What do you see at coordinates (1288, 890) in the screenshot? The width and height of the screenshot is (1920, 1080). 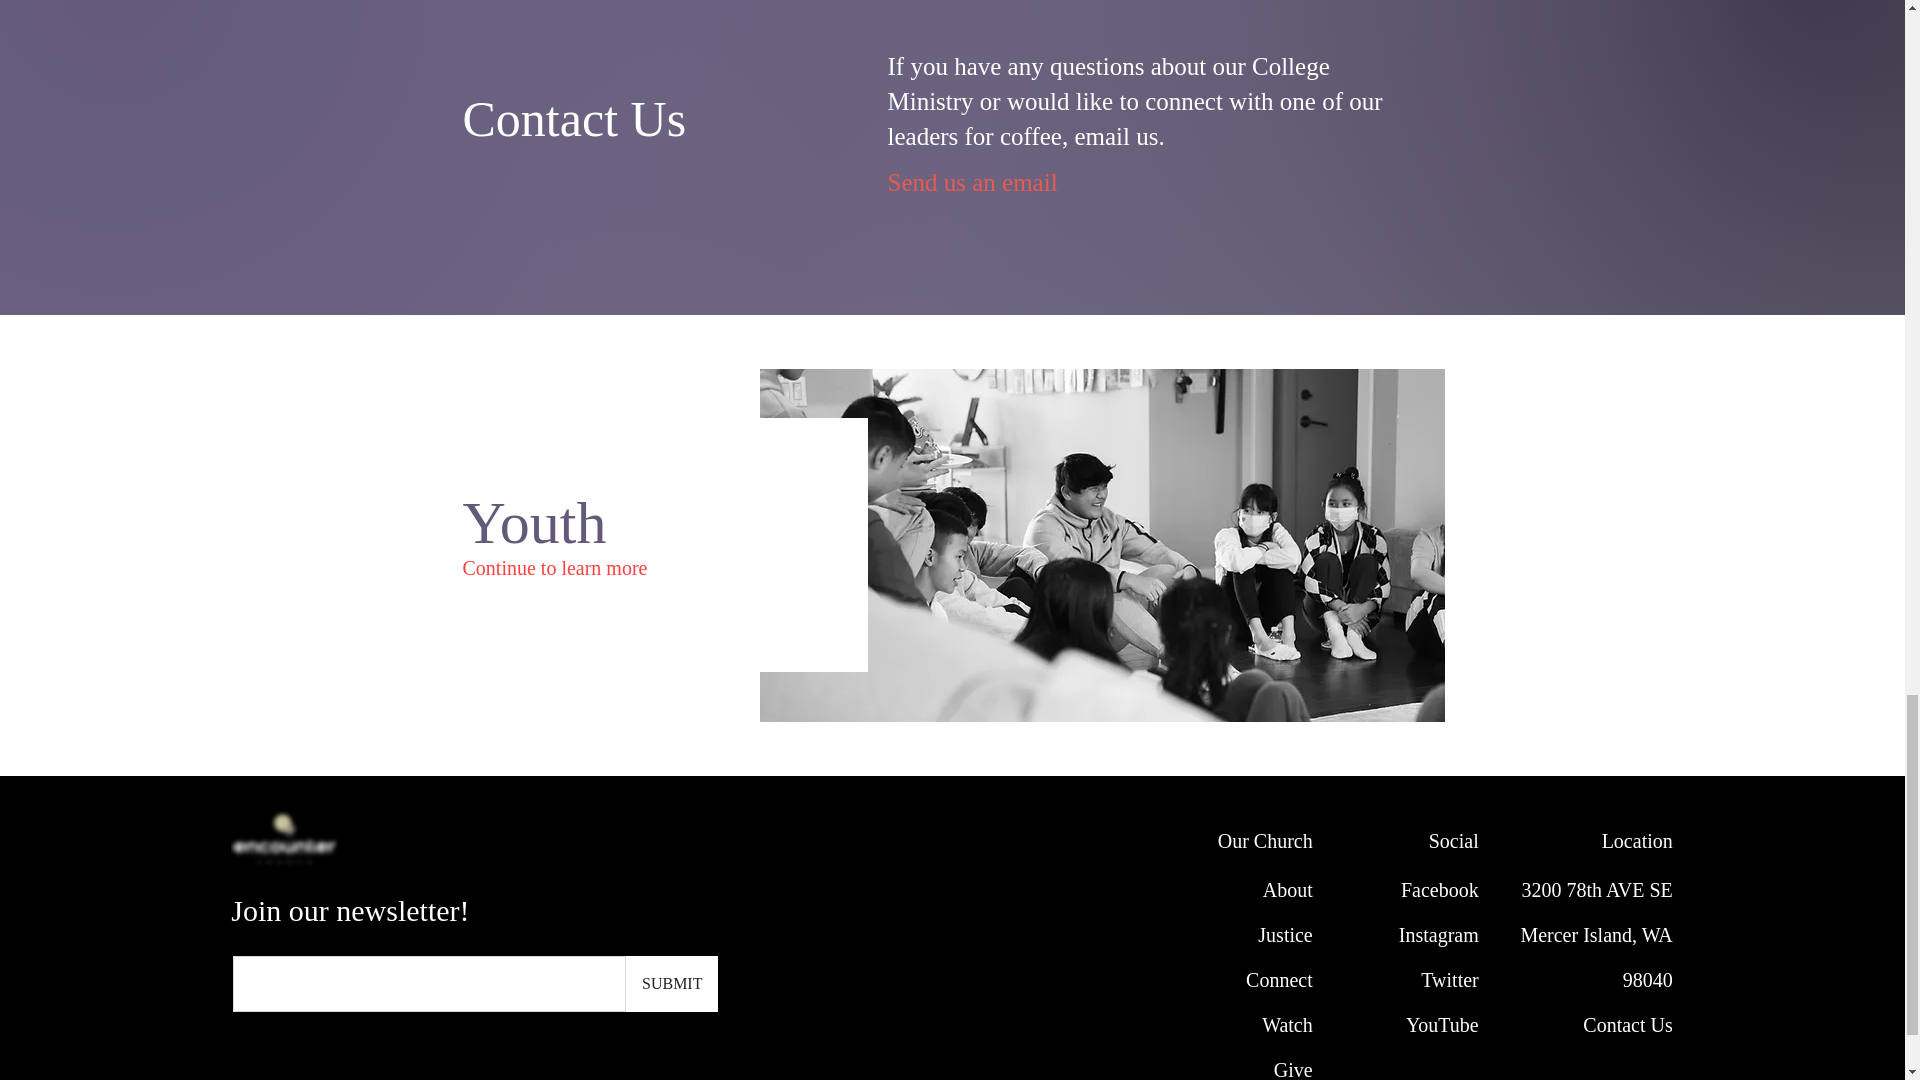 I see `About` at bounding box center [1288, 890].